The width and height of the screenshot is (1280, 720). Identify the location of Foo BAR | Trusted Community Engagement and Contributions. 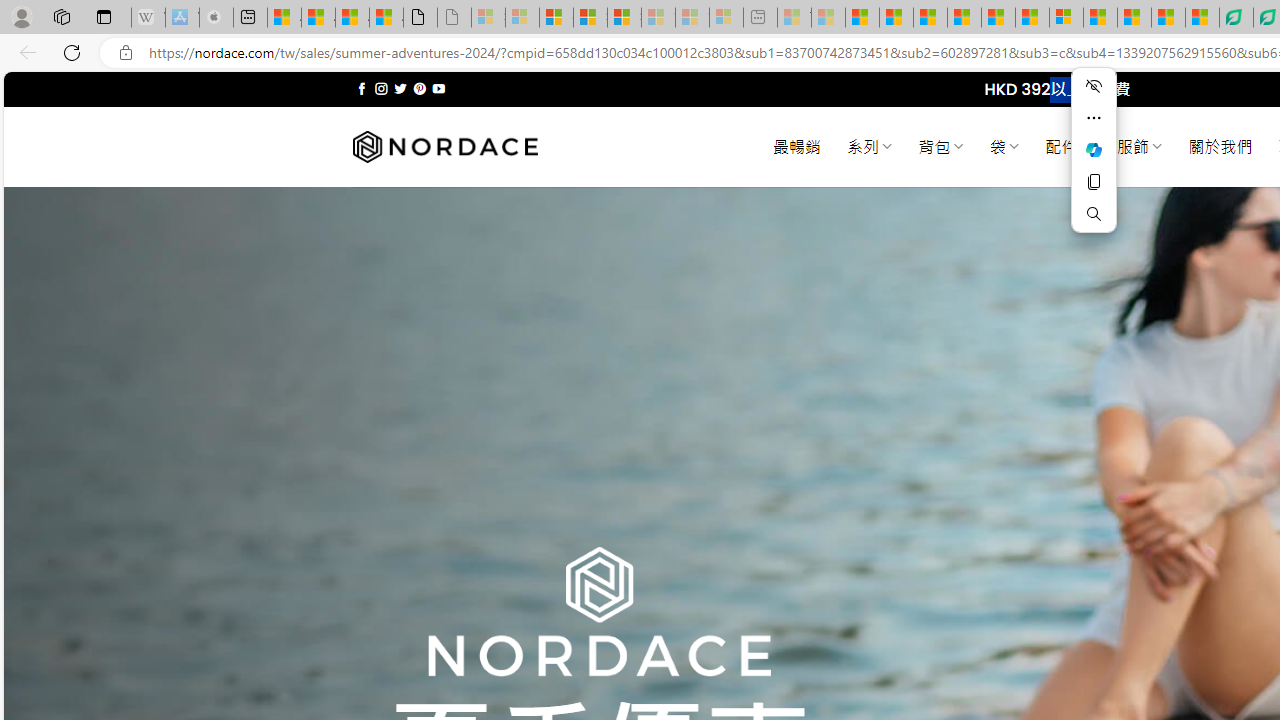
(1032, 18).